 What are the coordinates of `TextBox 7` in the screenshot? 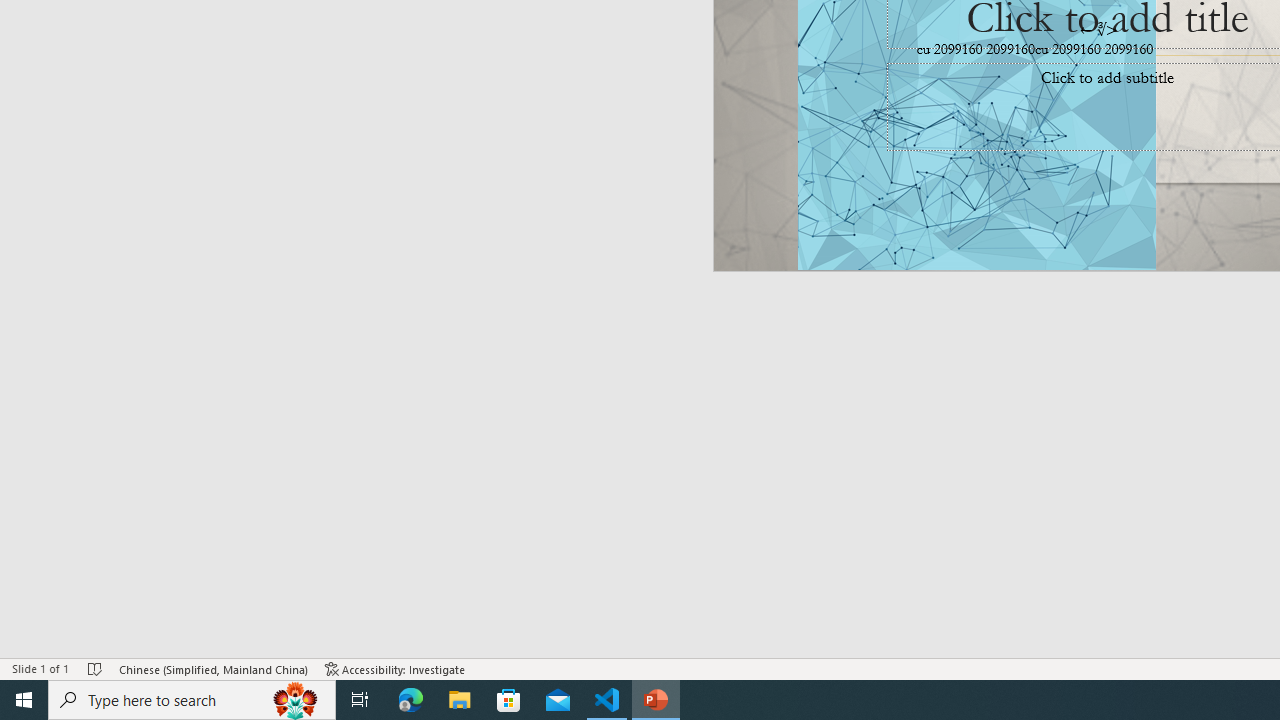 It's located at (1099, 30).